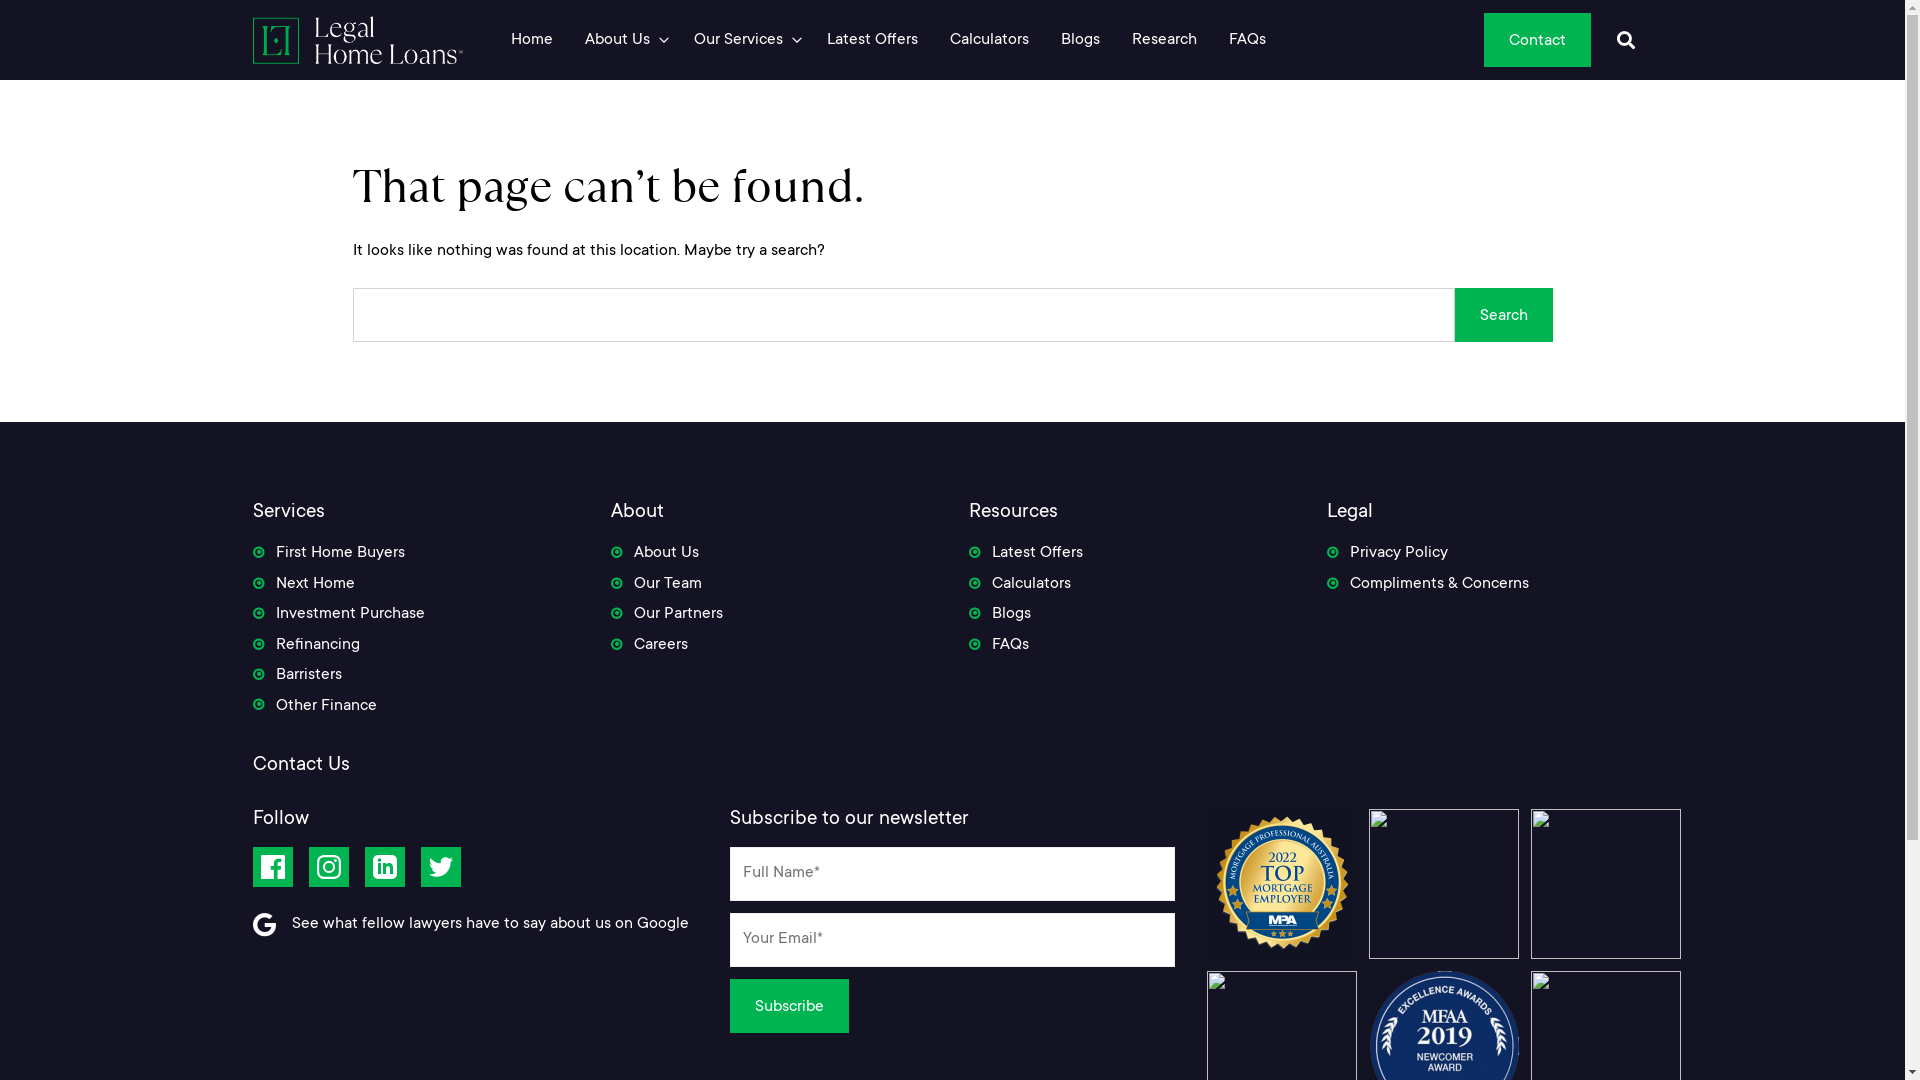  I want to click on Latest Offers, so click(872, 40).